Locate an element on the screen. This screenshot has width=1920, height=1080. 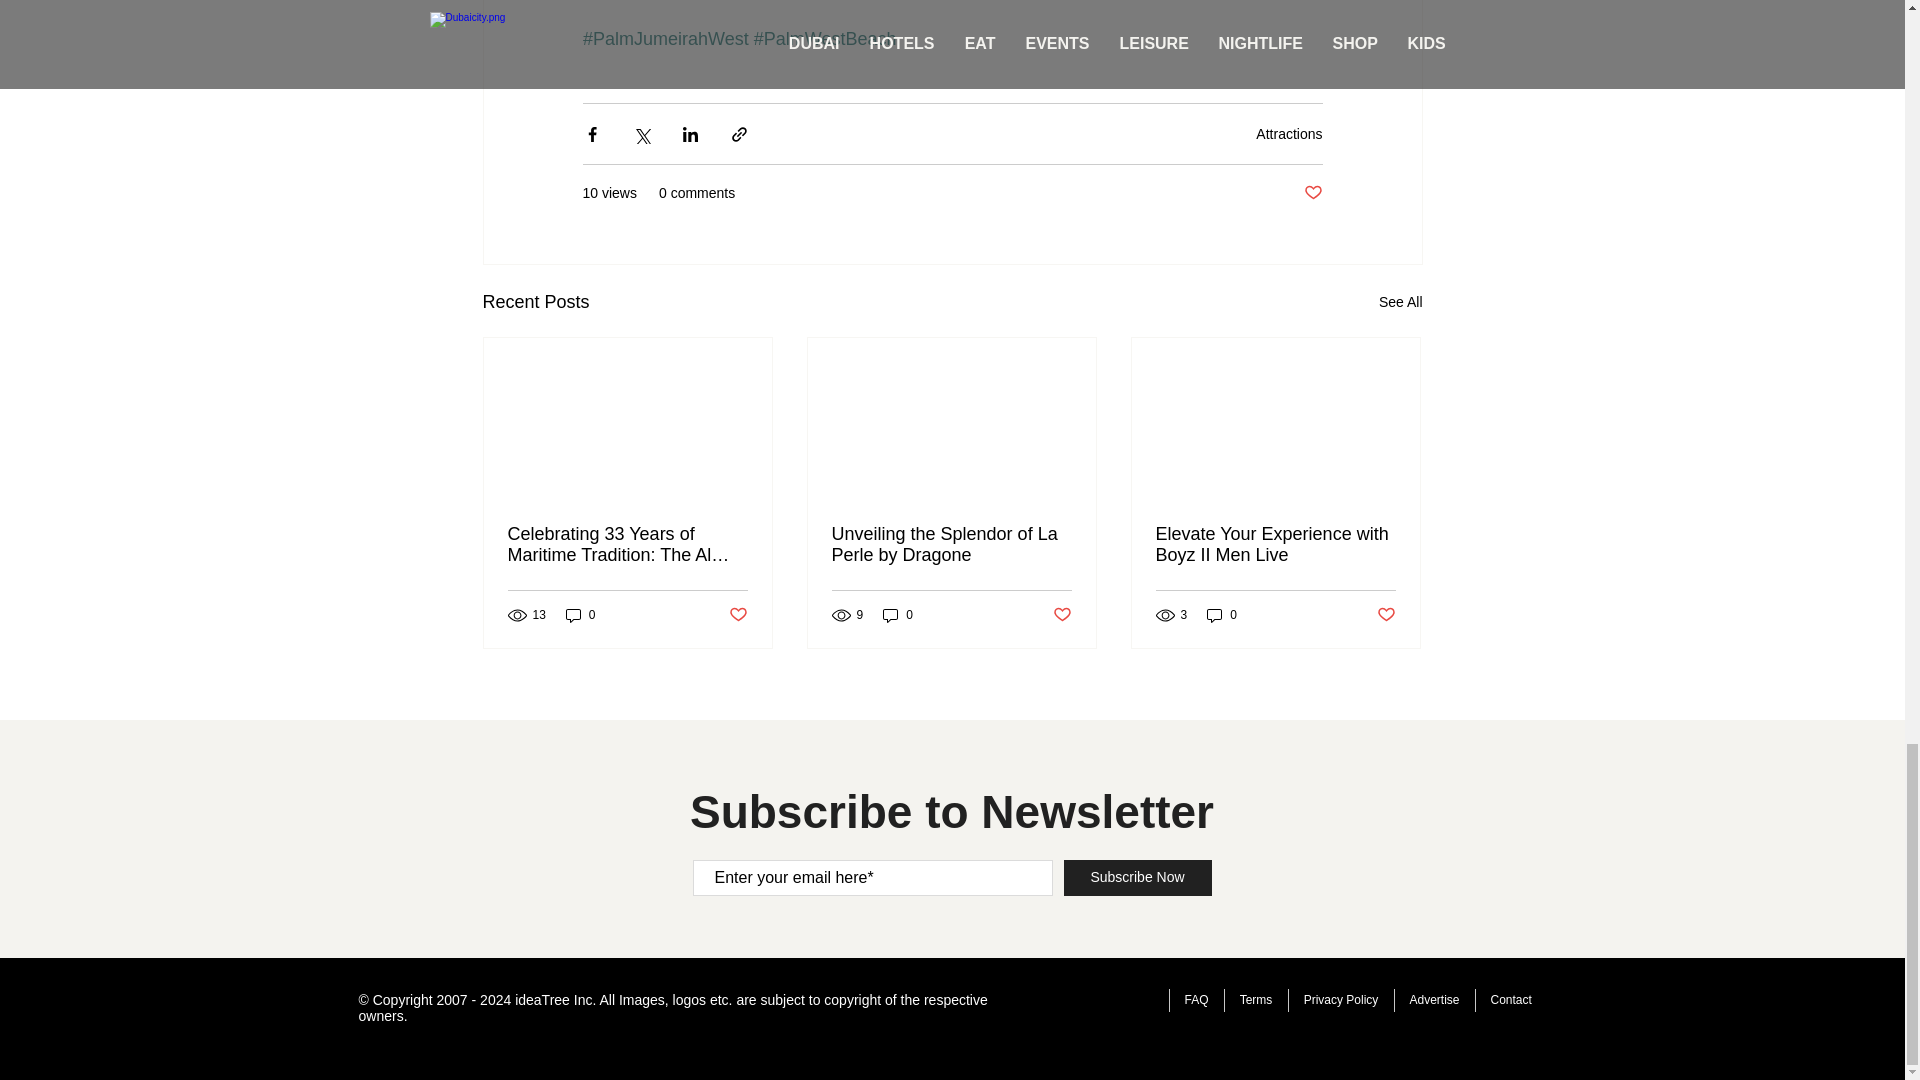
Advertise is located at coordinates (1434, 1000).